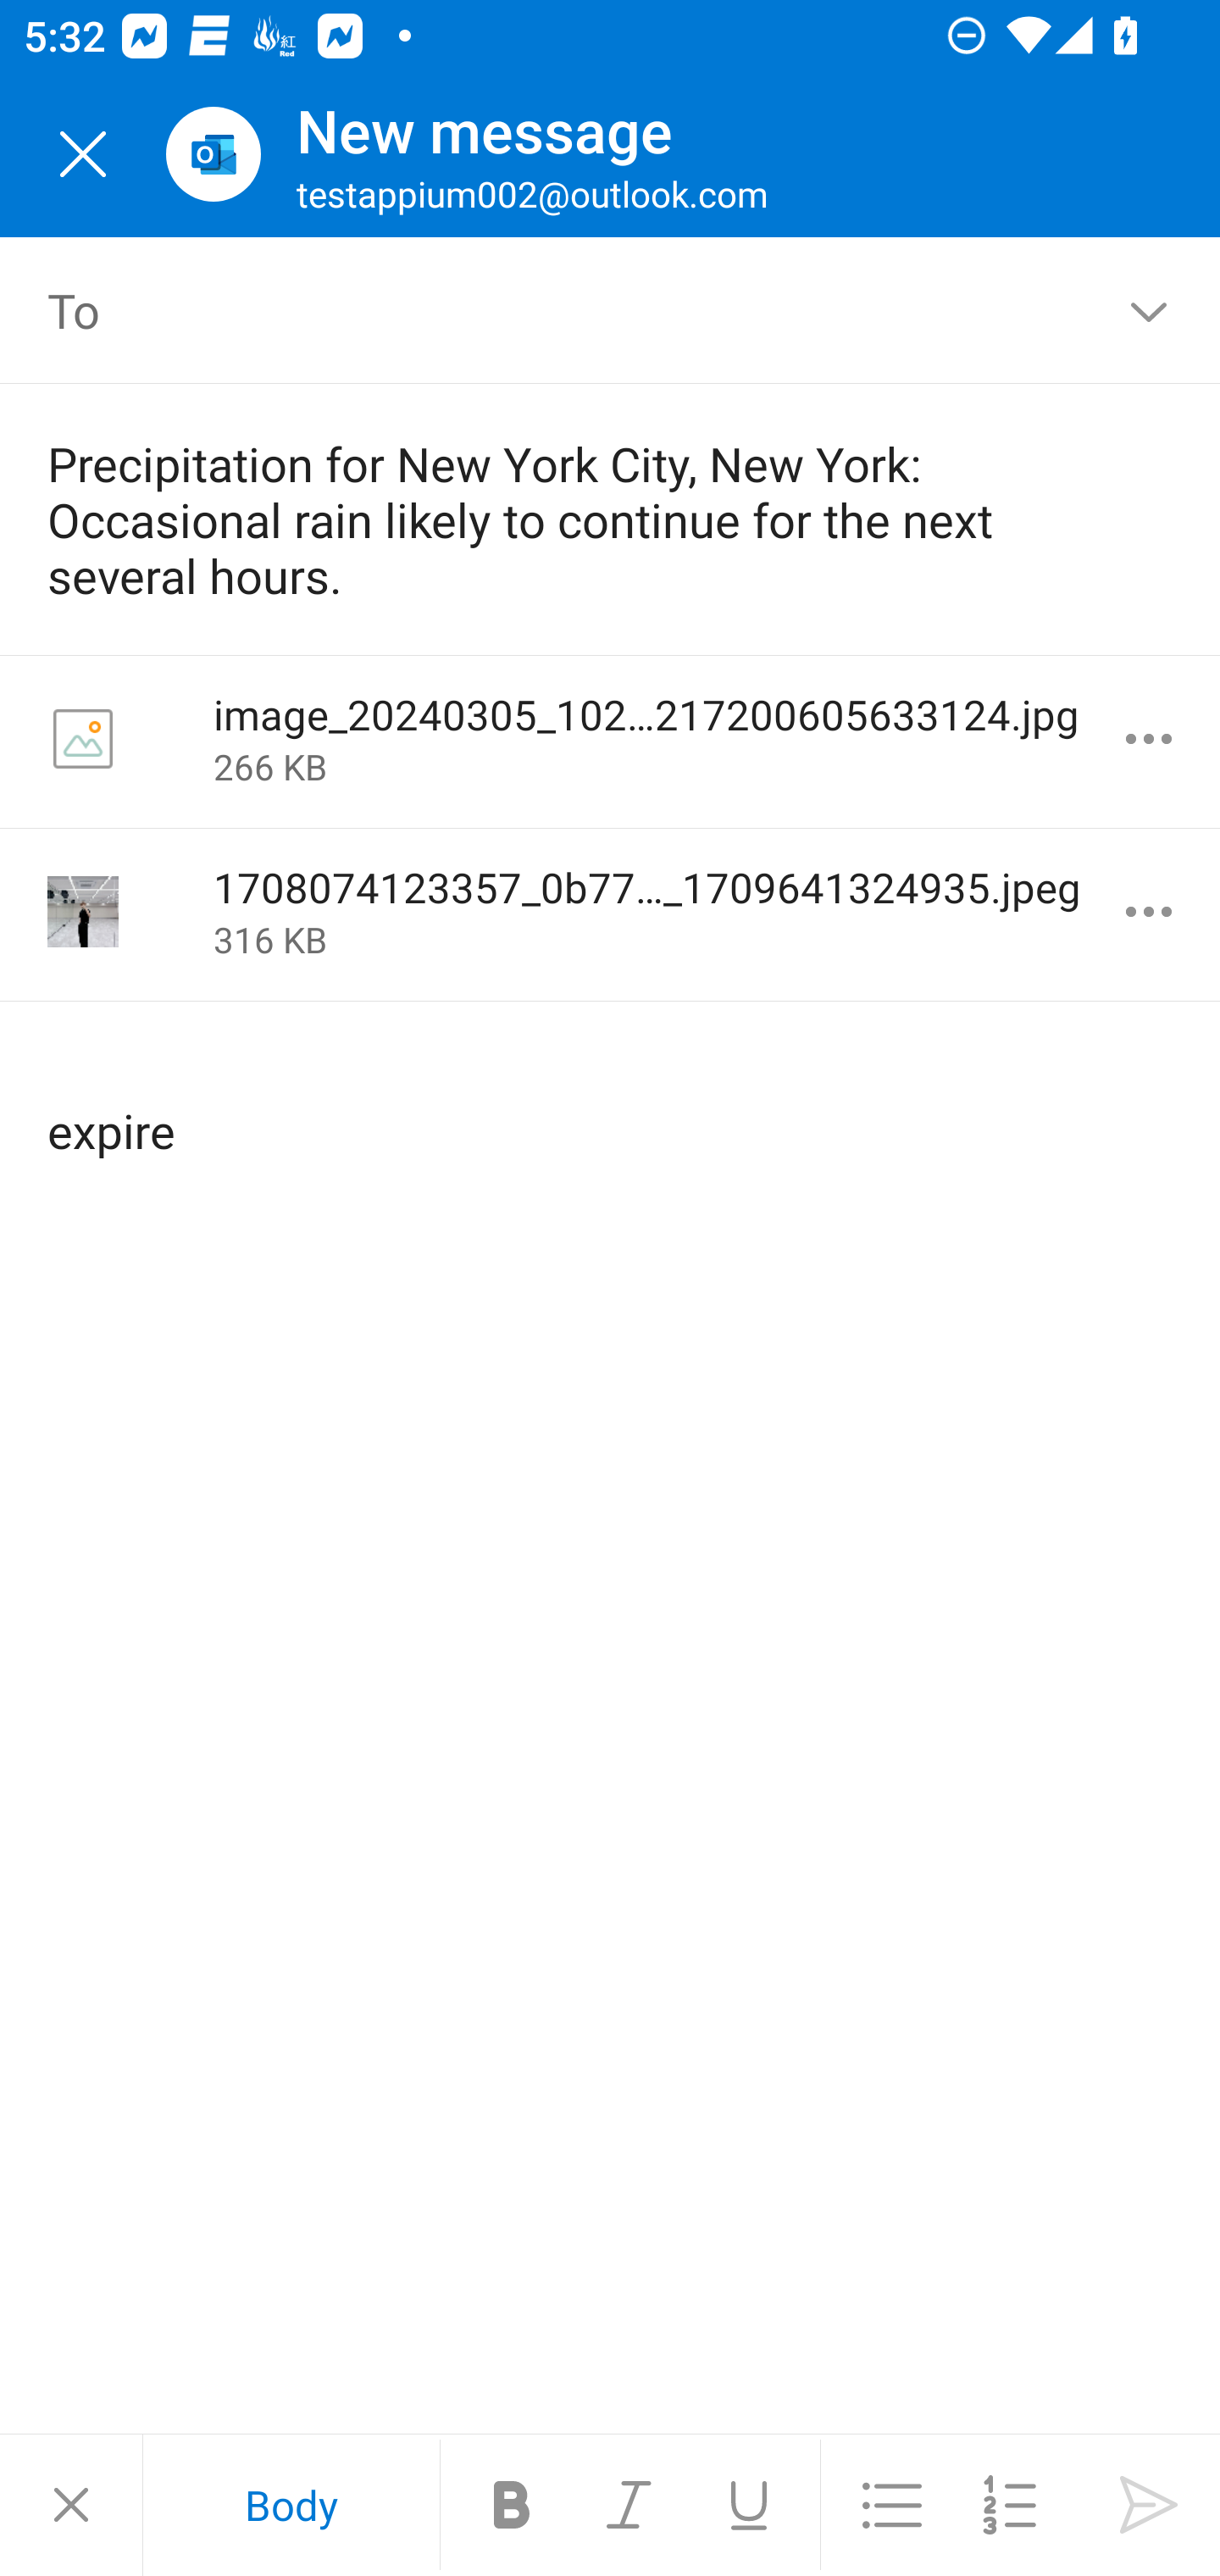 This screenshot has height=2576, width=1220. I want to click on Underline, so click(749, 2505).